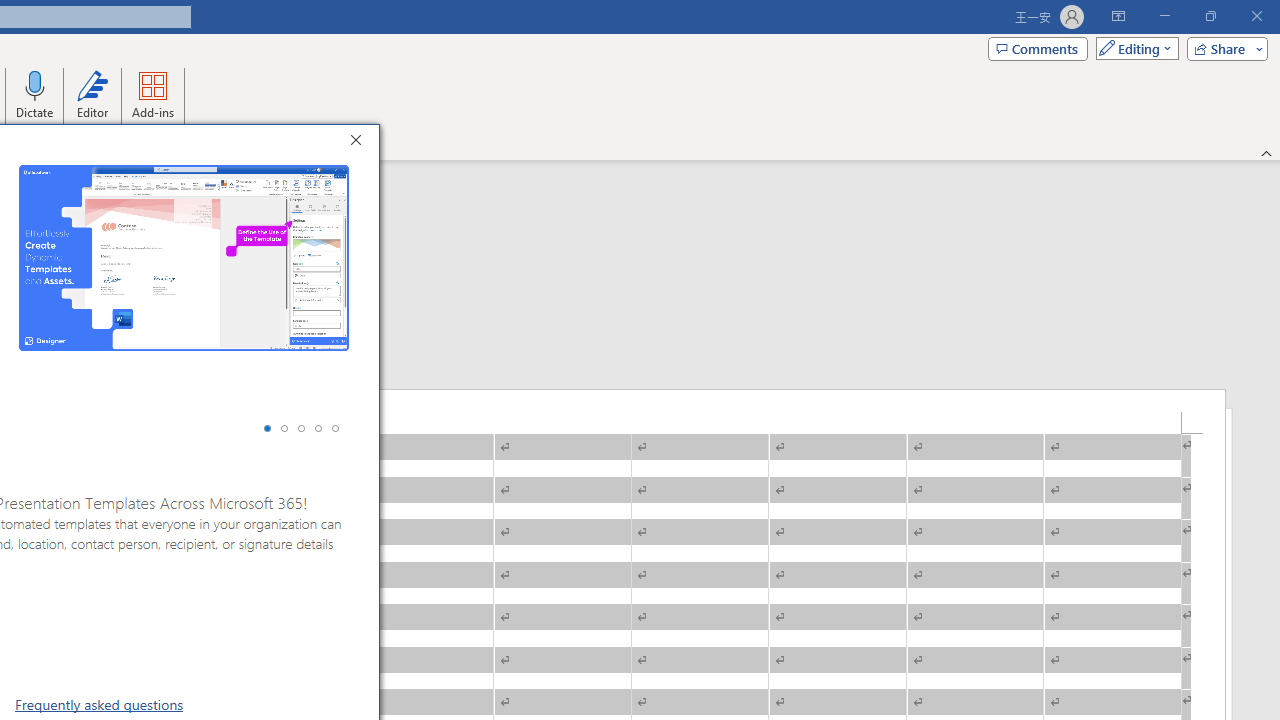 Image resolution: width=1280 pixels, height=720 pixels. Describe the element at coordinates (301, 428) in the screenshot. I see `Go to screenshot 3` at that location.